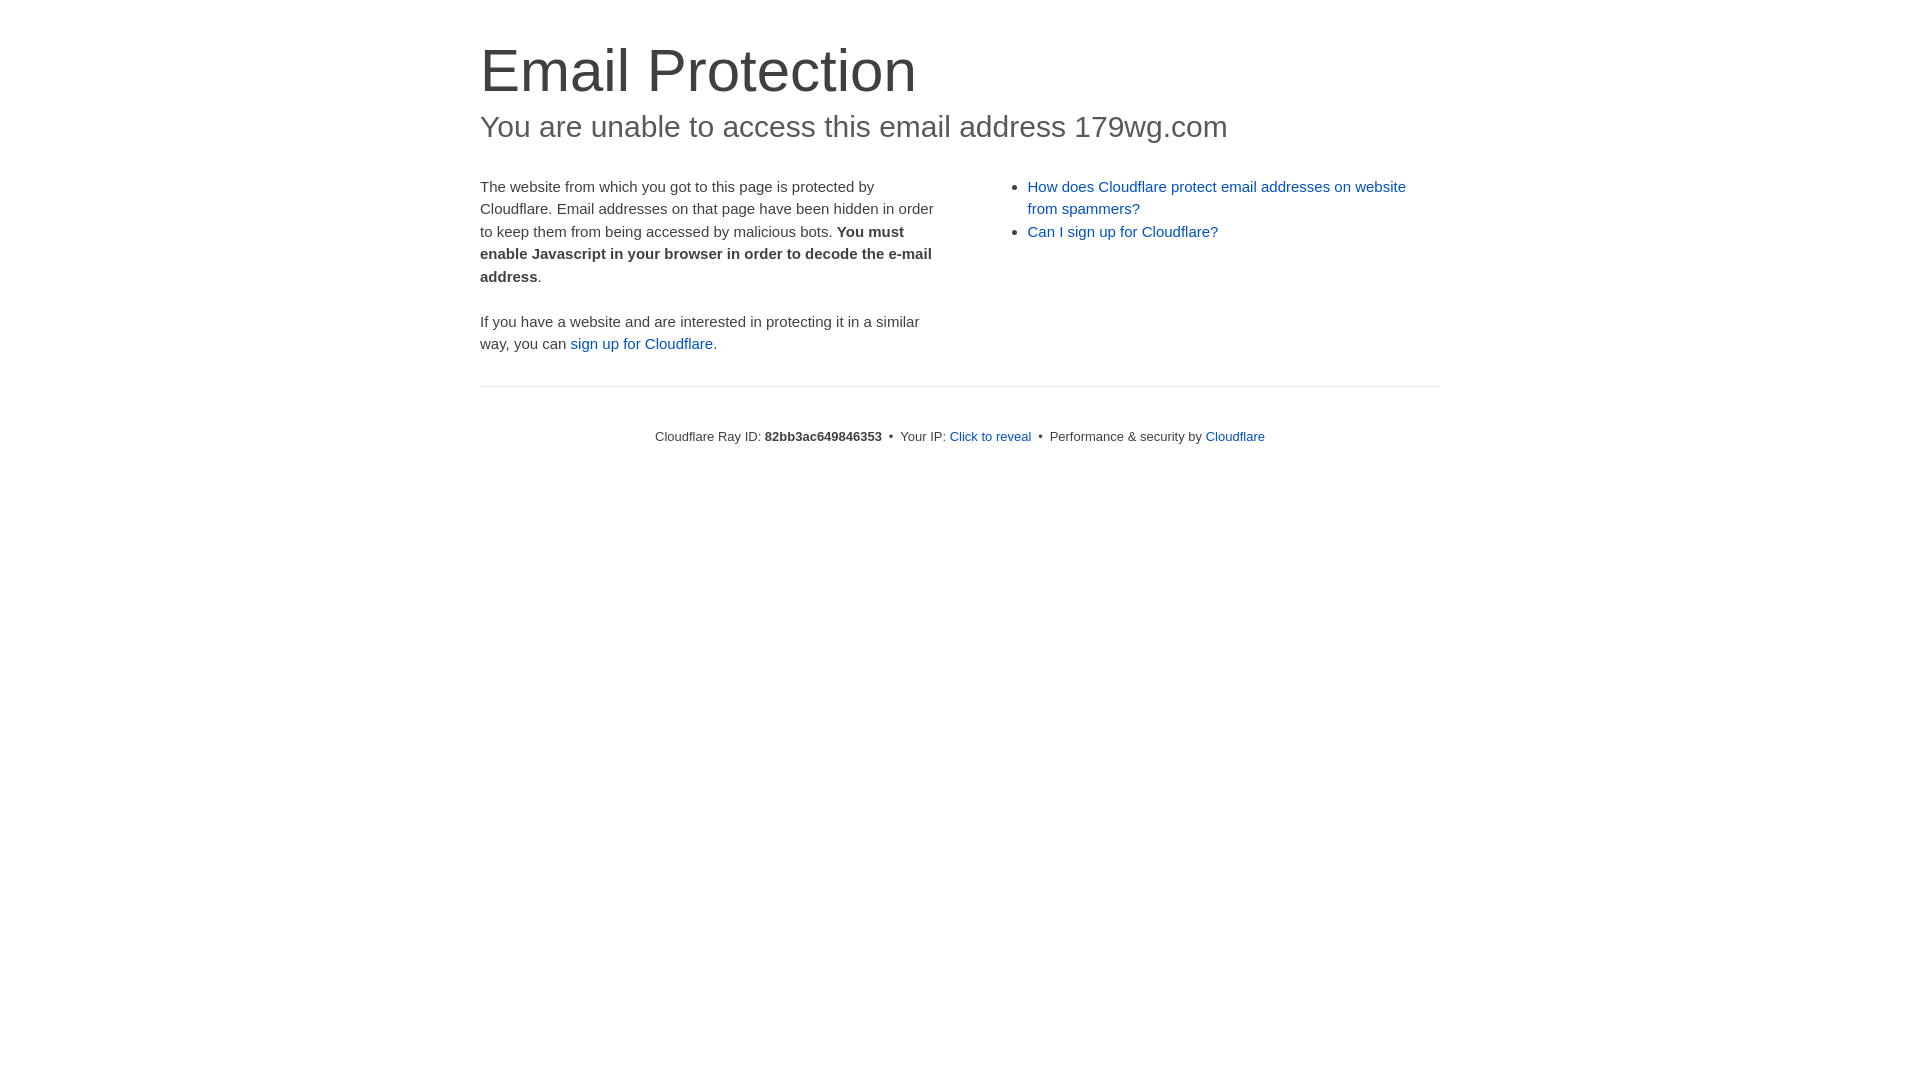 Image resolution: width=1920 pixels, height=1080 pixels. Describe the element at coordinates (1236, 436) in the screenshot. I see `Cloudflare` at that location.